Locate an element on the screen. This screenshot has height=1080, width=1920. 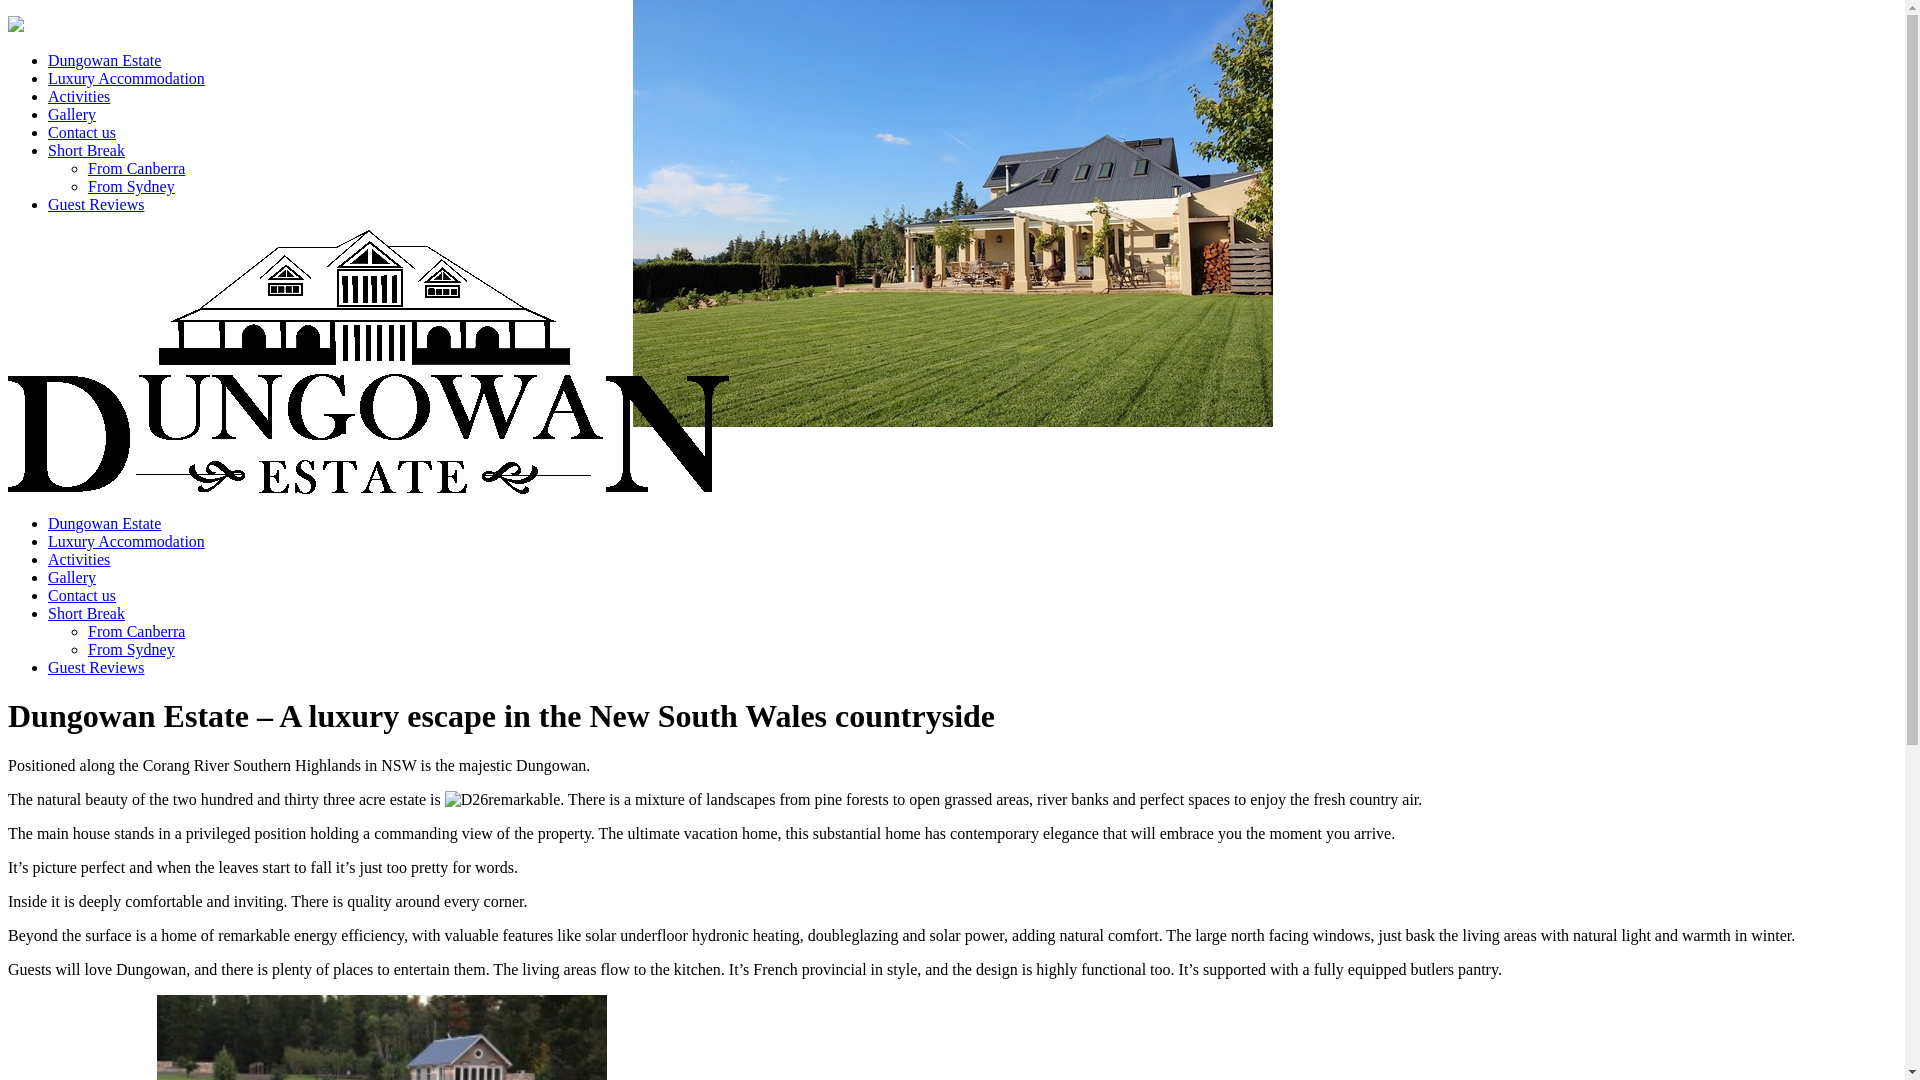
Short Break is located at coordinates (86, 150).